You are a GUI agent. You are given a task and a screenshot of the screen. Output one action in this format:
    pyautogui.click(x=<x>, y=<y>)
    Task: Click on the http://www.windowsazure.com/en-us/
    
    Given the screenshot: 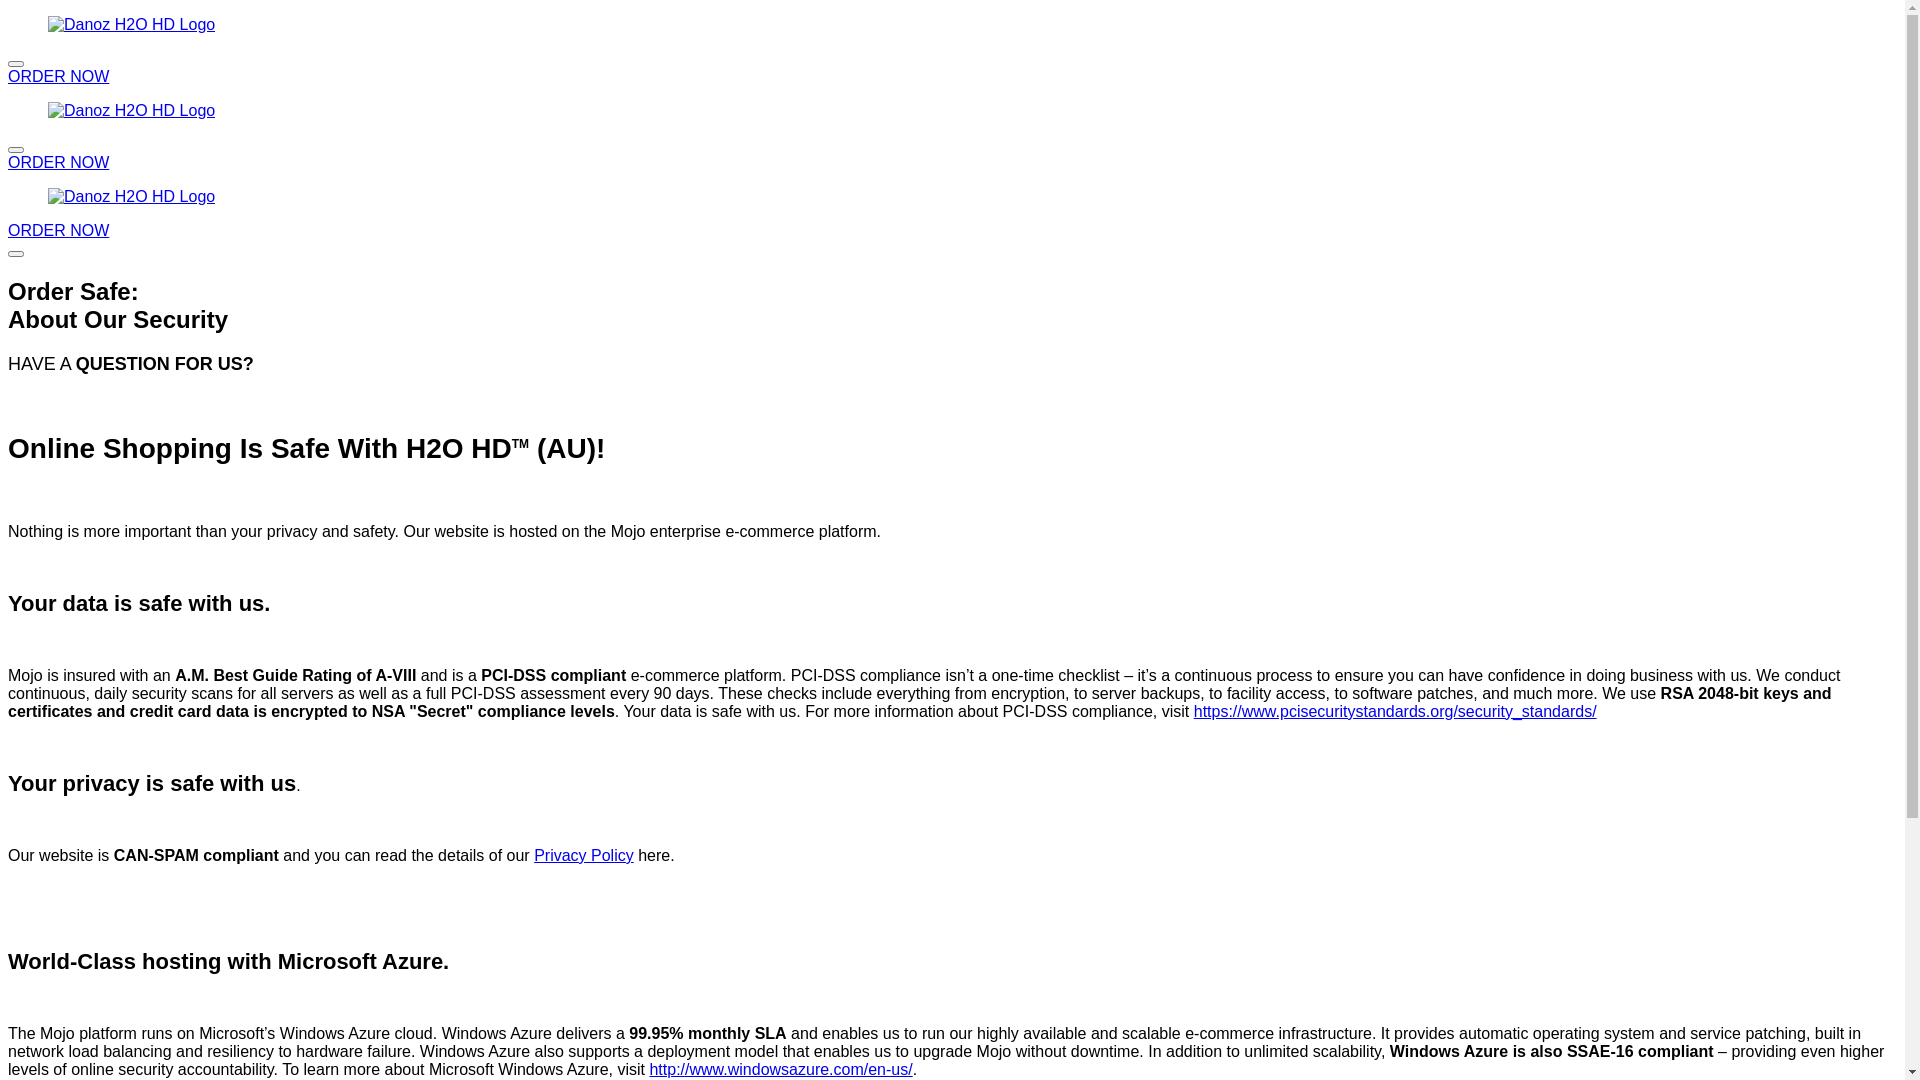 What is the action you would take?
    pyautogui.click(x=780, y=1070)
    